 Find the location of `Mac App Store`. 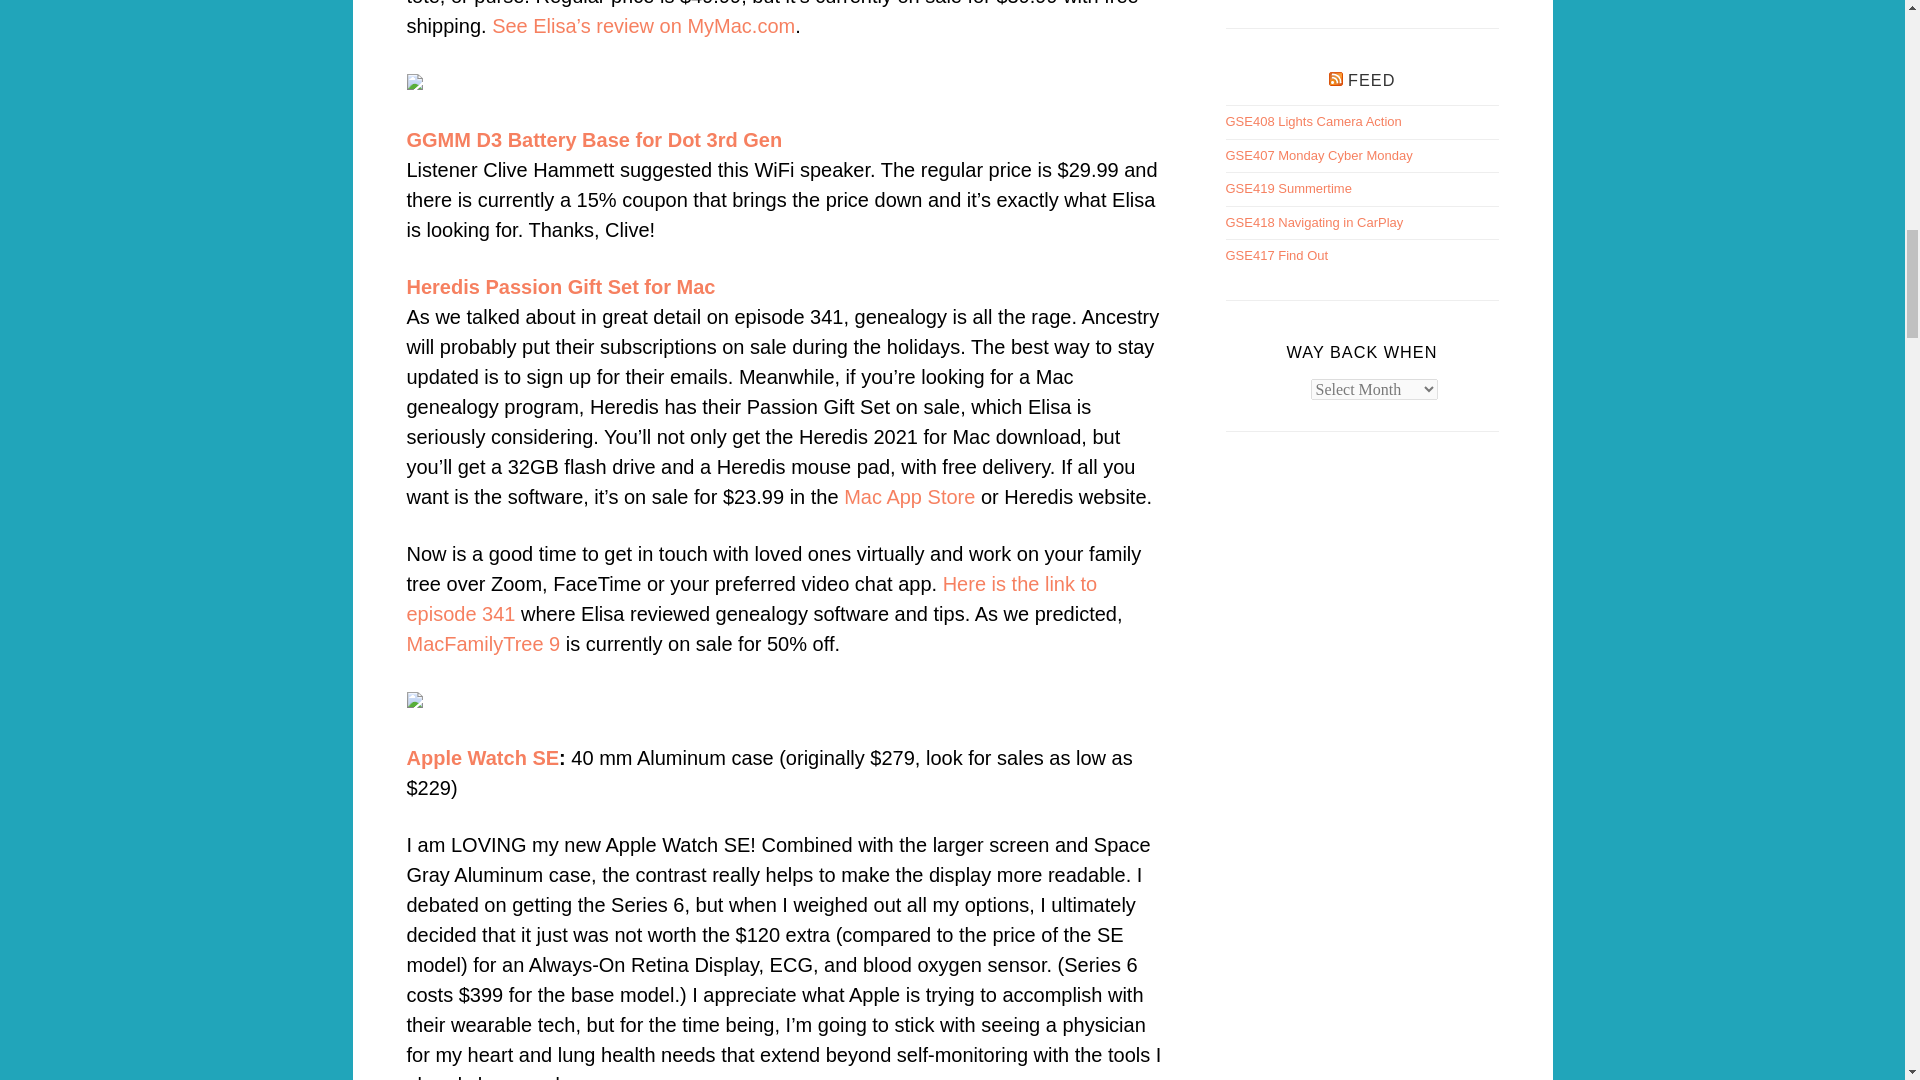

Mac App Store is located at coordinates (910, 496).